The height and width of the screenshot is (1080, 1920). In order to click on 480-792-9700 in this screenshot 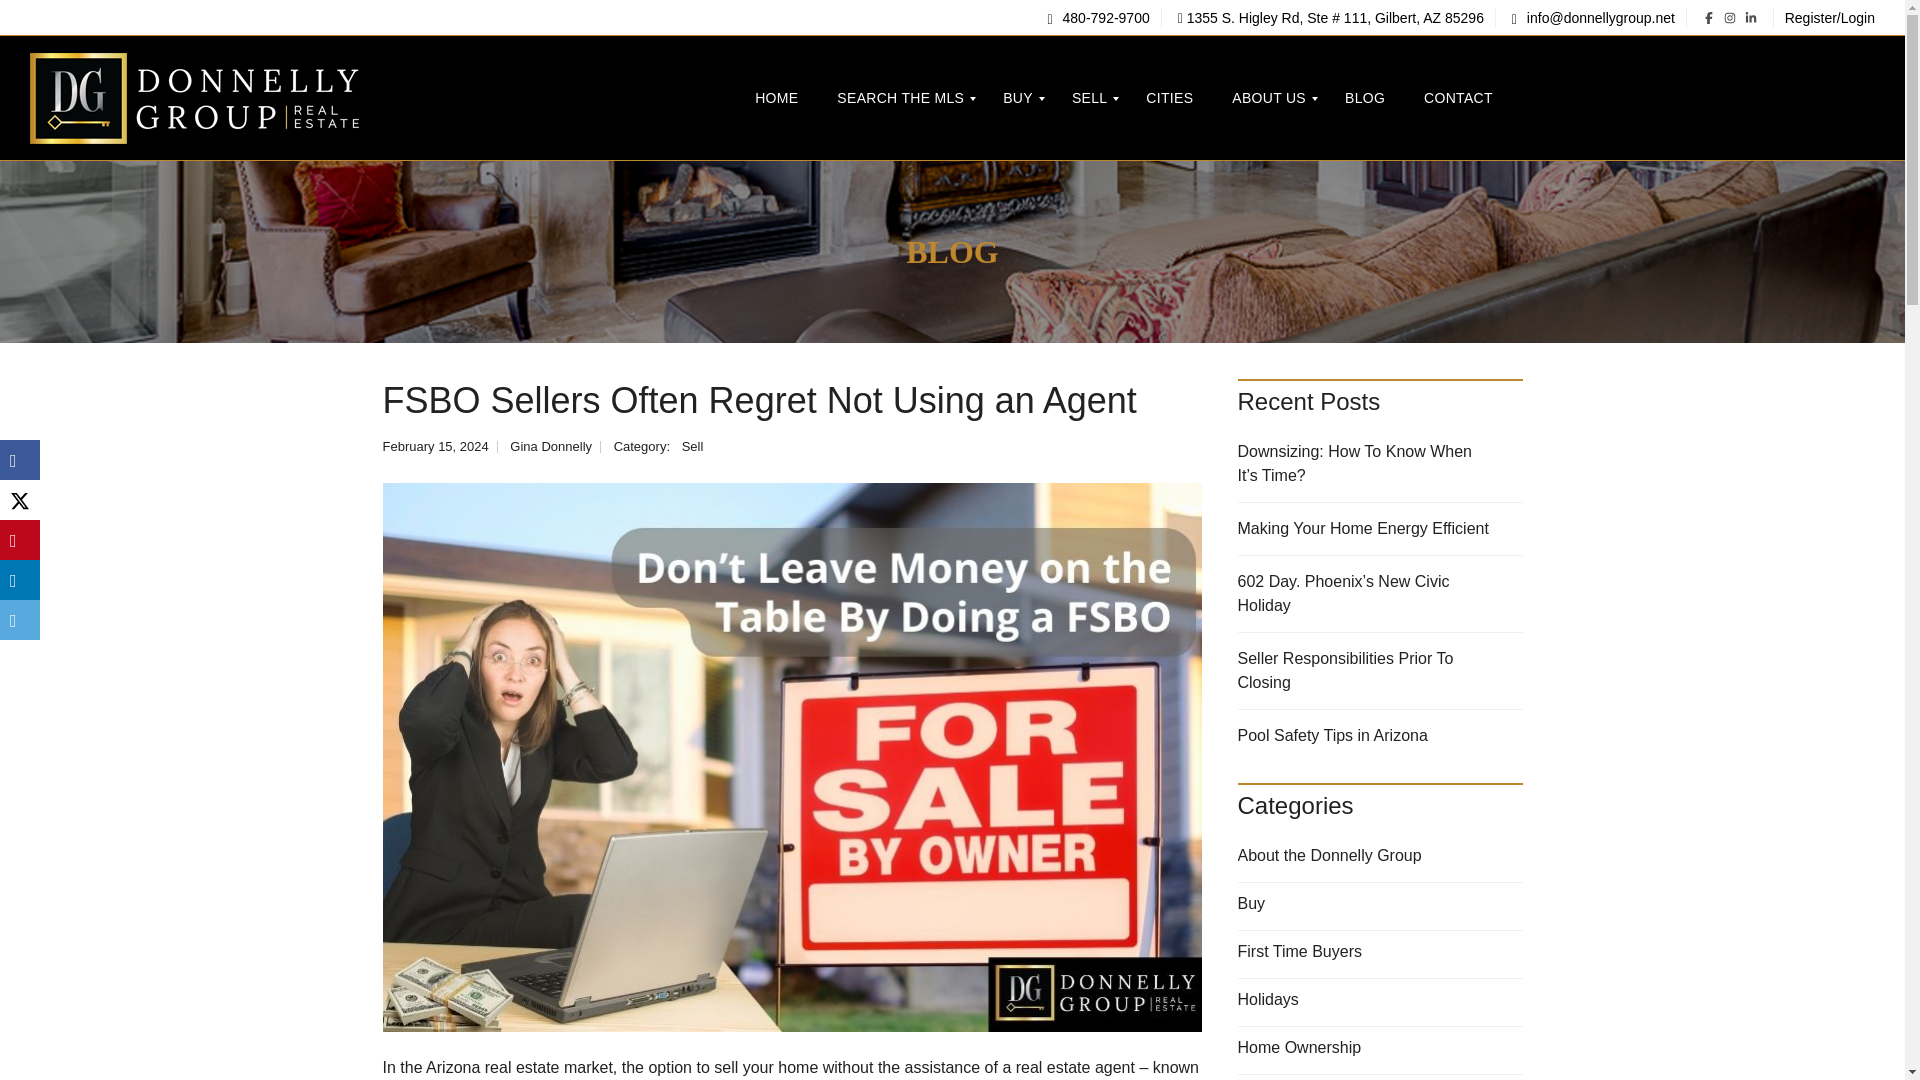, I will do `click(1099, 17)`.